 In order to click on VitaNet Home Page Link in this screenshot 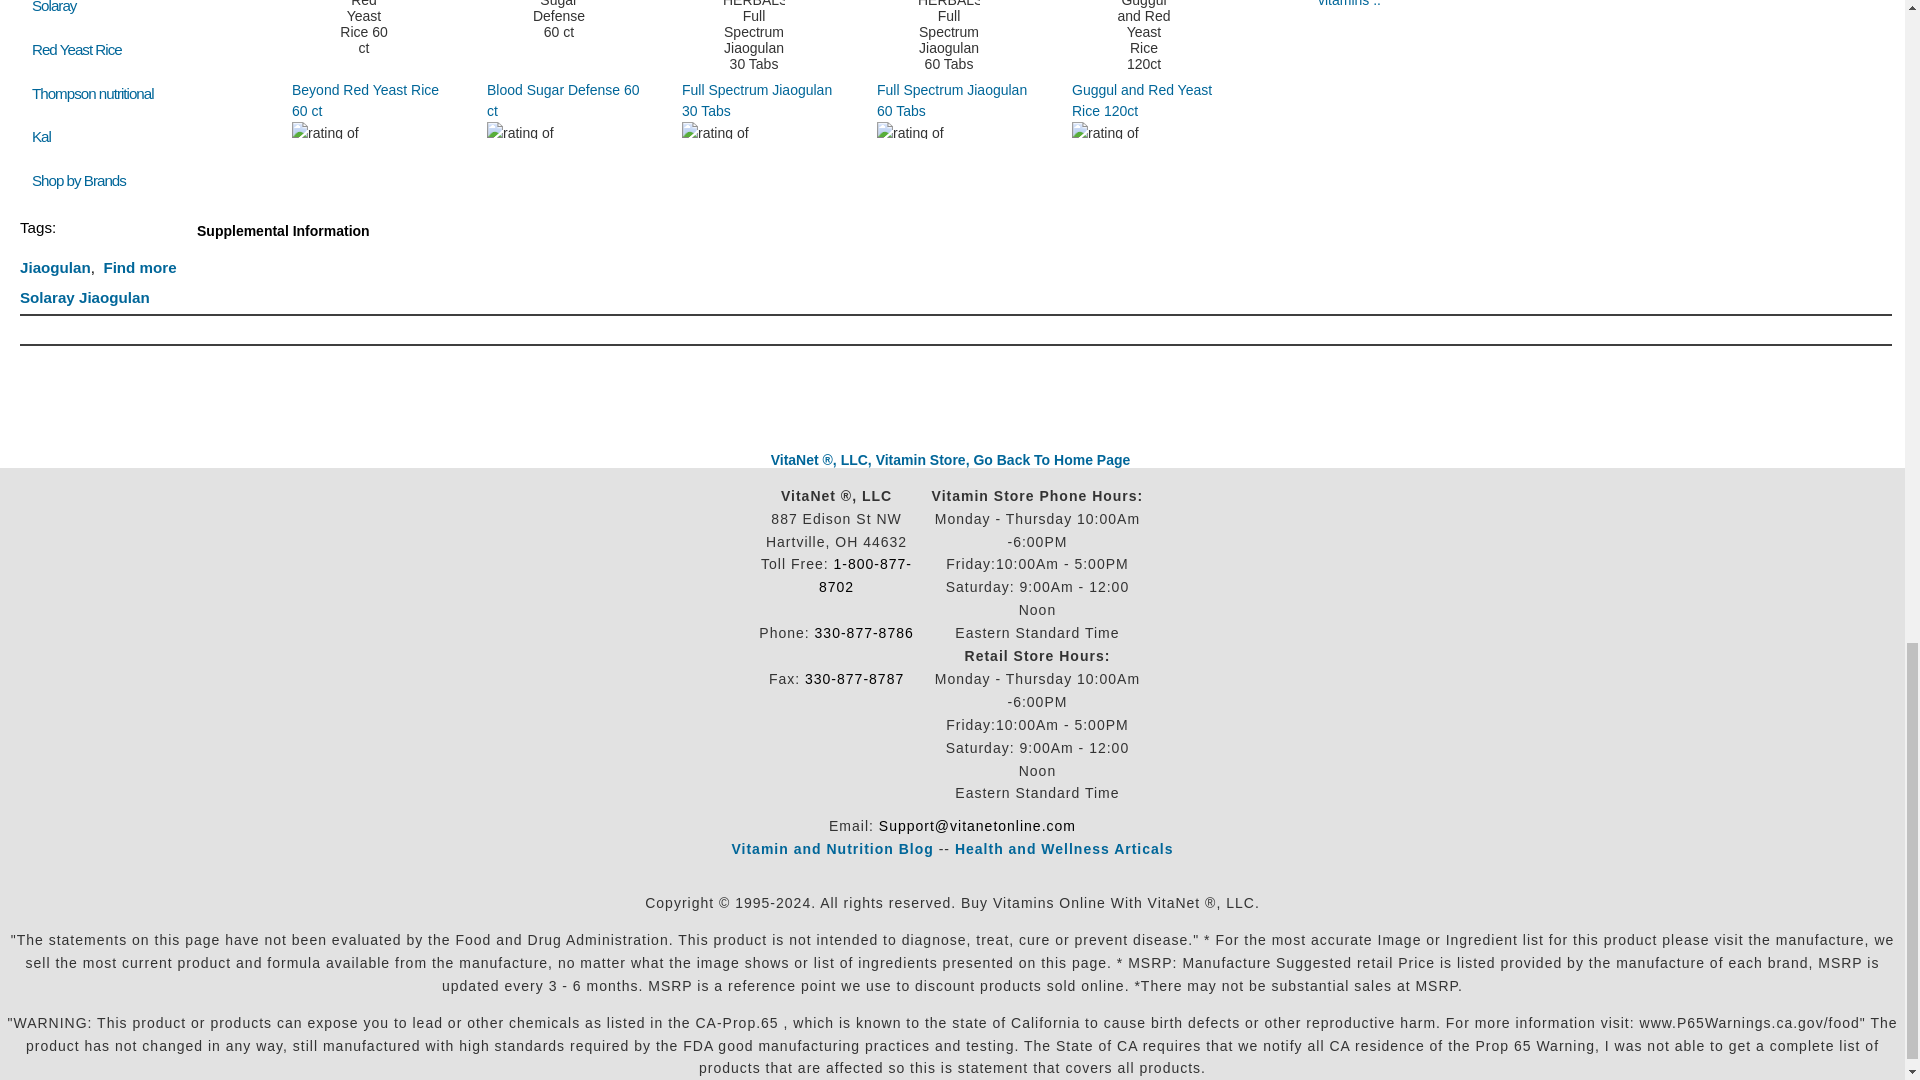, I will do `click(950, 460)`.